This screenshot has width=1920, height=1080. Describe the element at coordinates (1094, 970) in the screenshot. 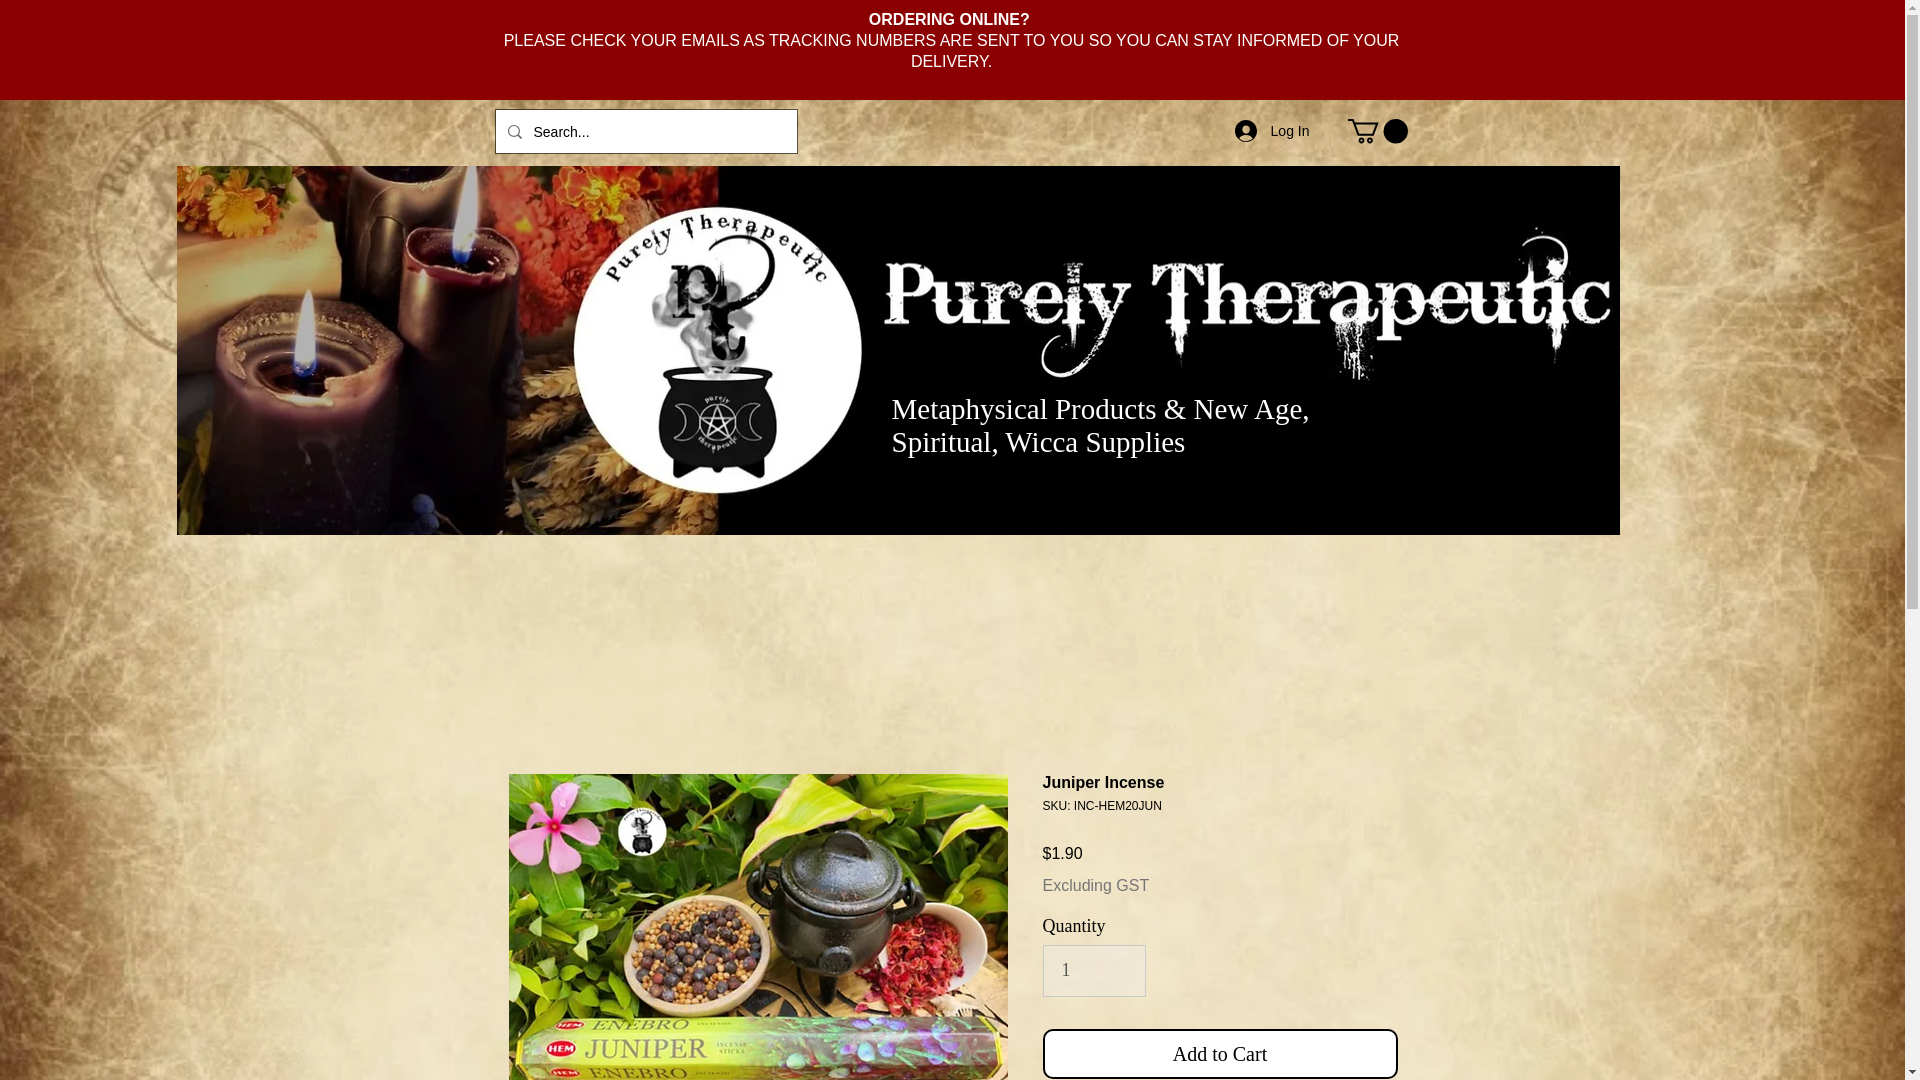

I see `1` at that location.